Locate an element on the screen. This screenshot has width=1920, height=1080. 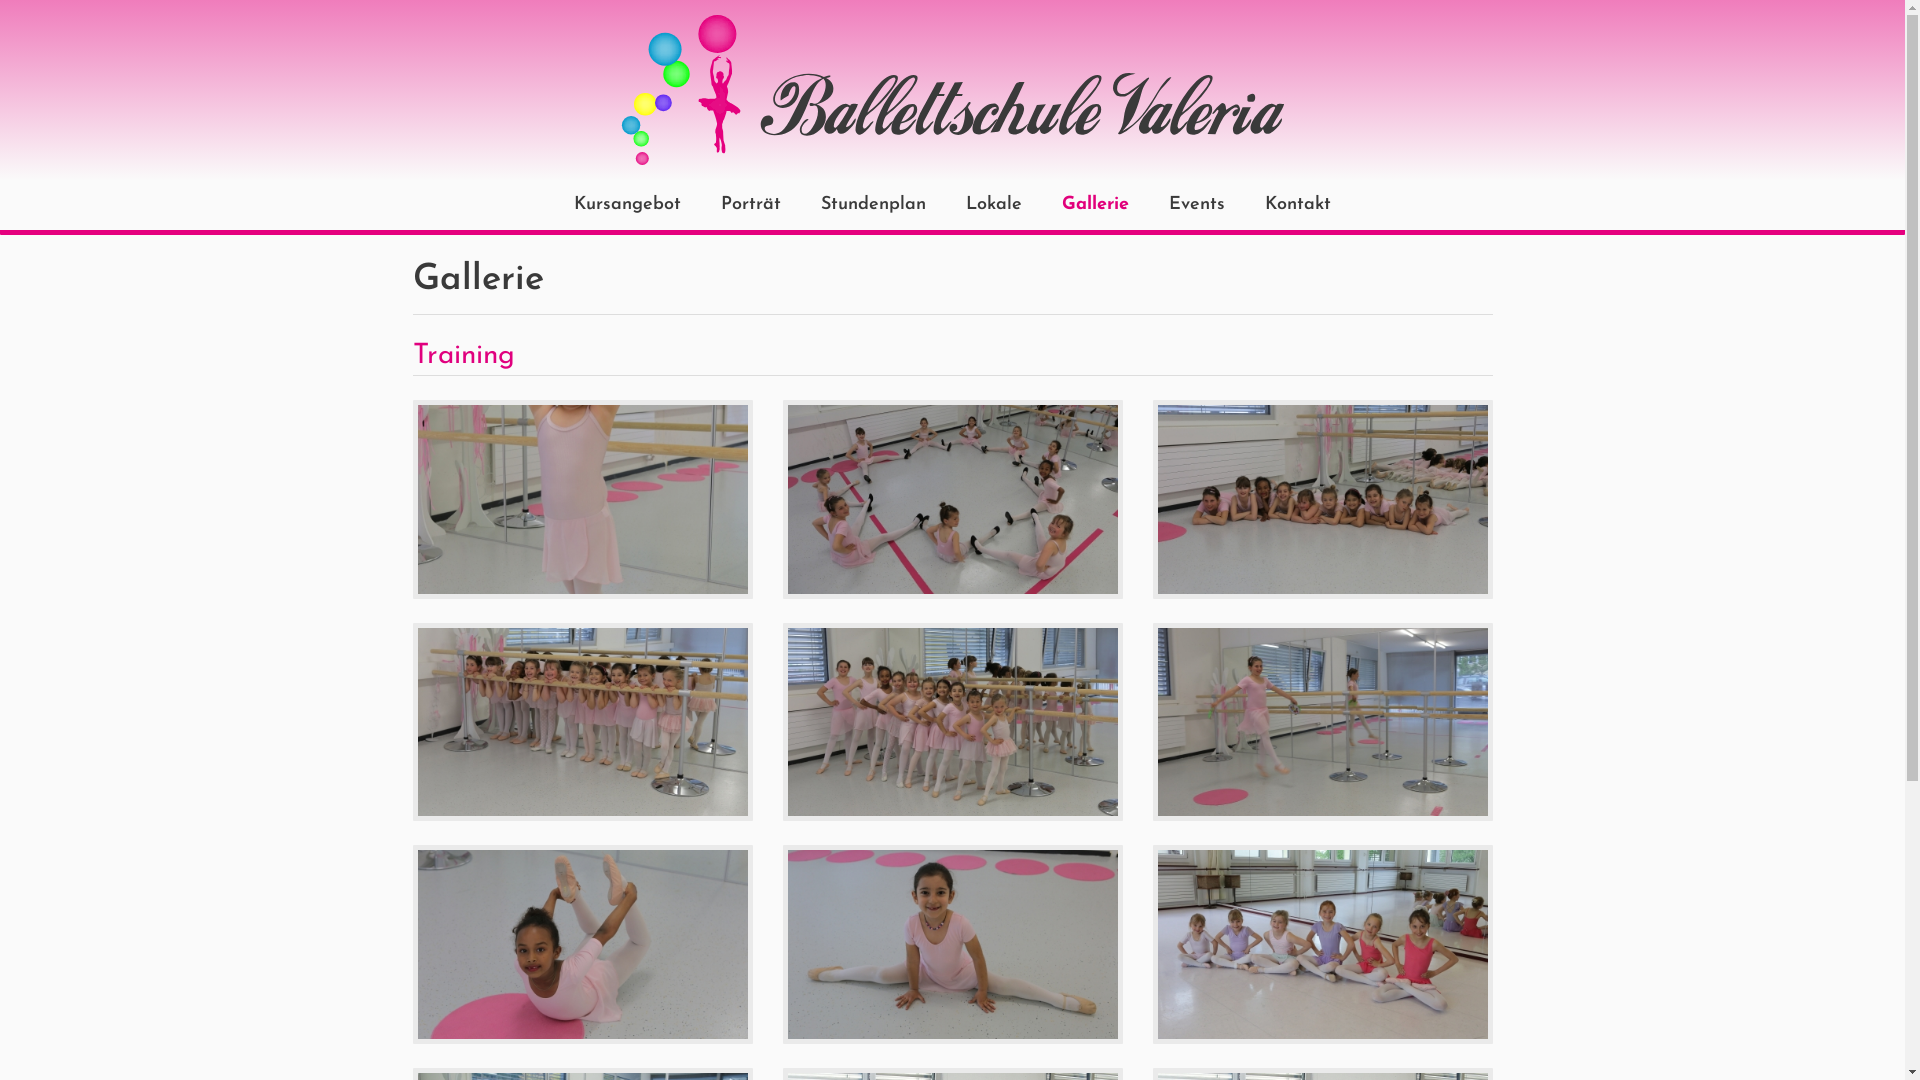
Gallerie is located at coordinates (1096, 205).